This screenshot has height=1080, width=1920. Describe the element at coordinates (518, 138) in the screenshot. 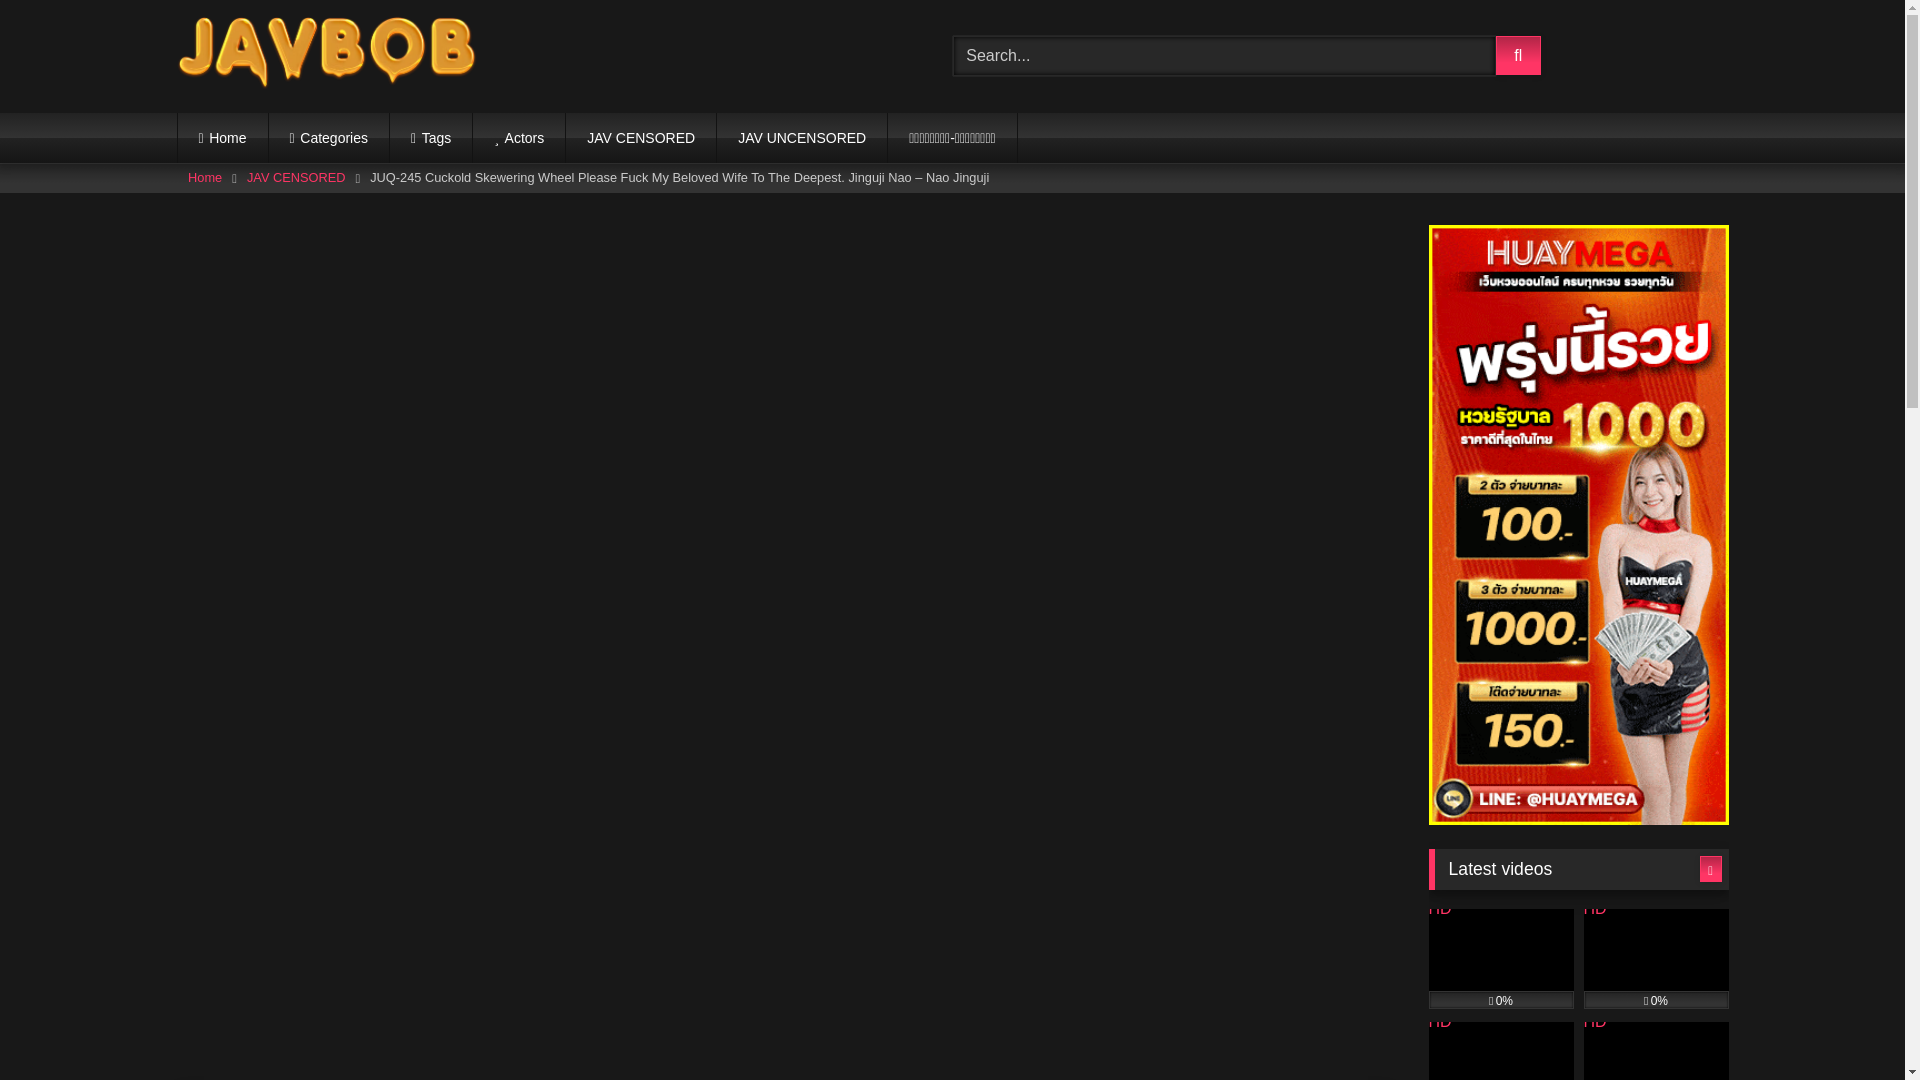

I see `Actors` at that location.